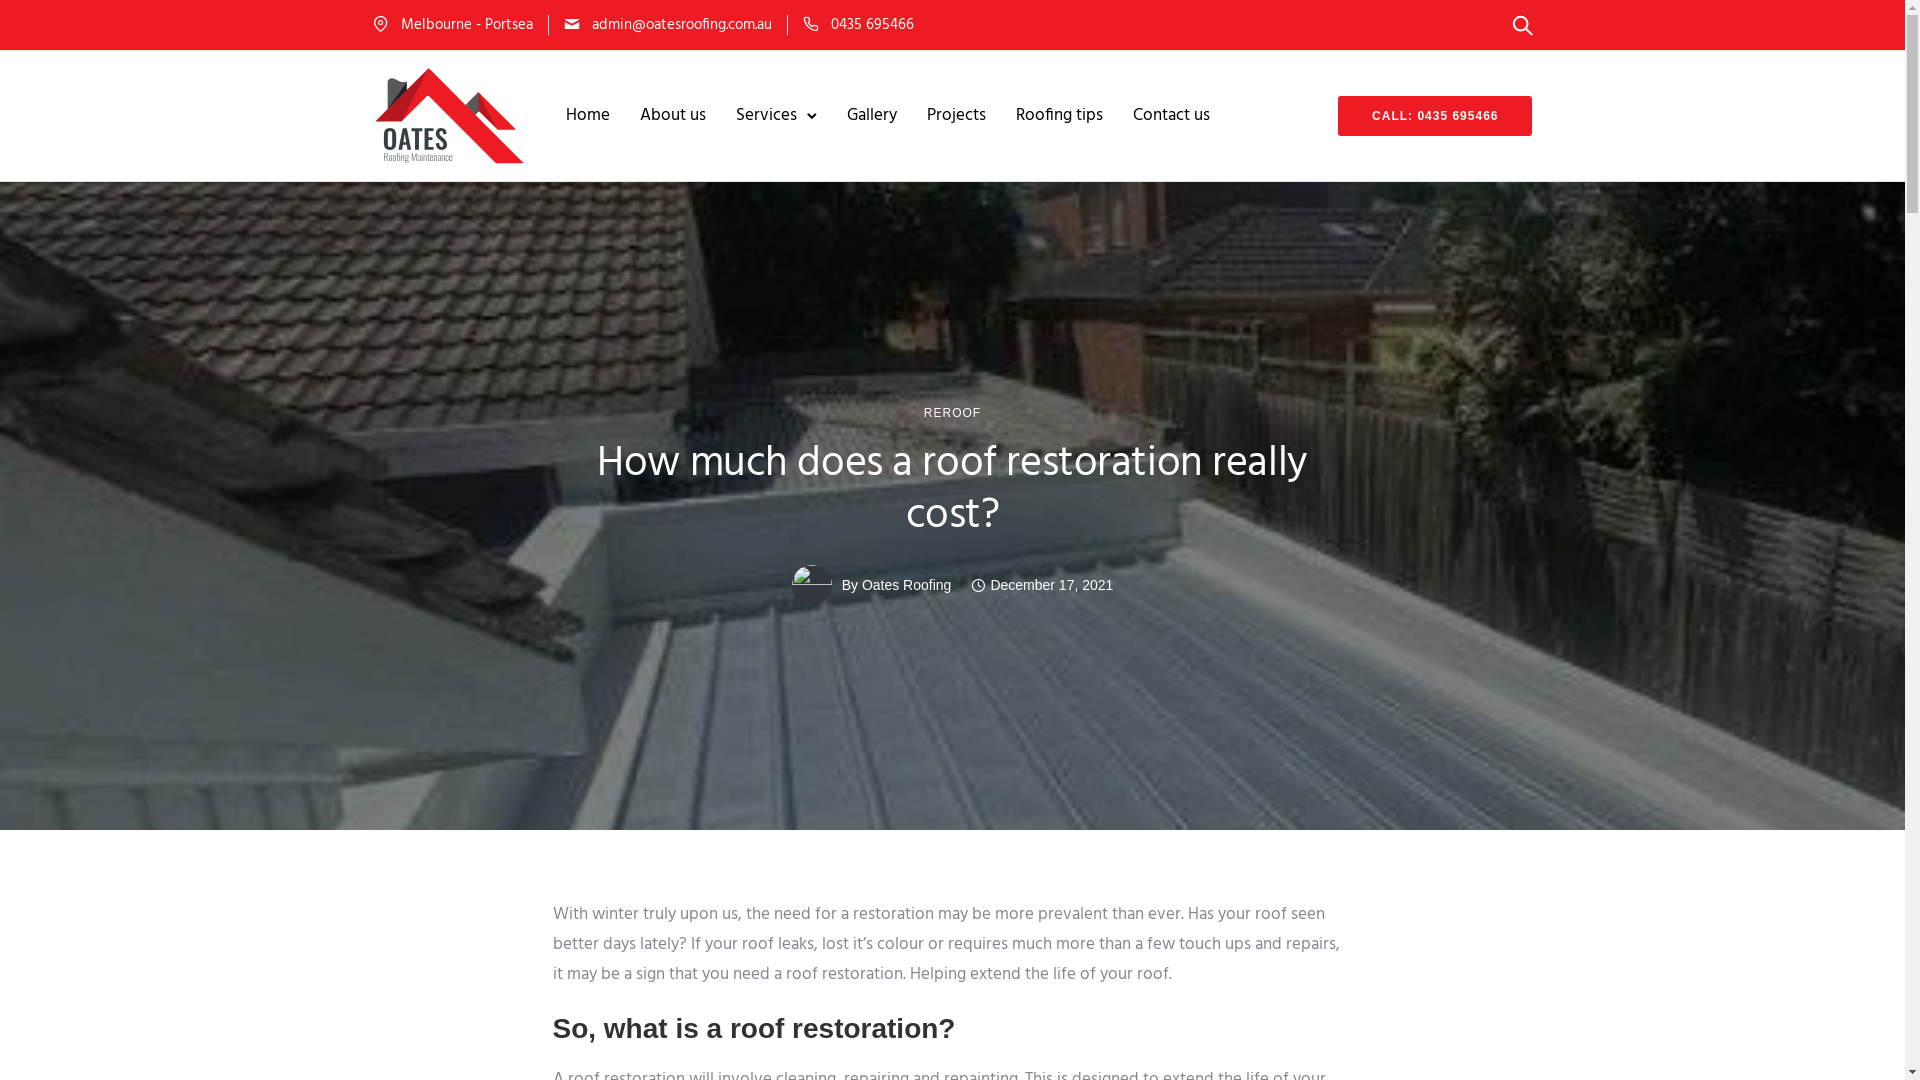 This screenshot has height=1080, width=1920. Describe the element at coordinates (952, 413) in the screenshot. I see `REROOF` at that location.